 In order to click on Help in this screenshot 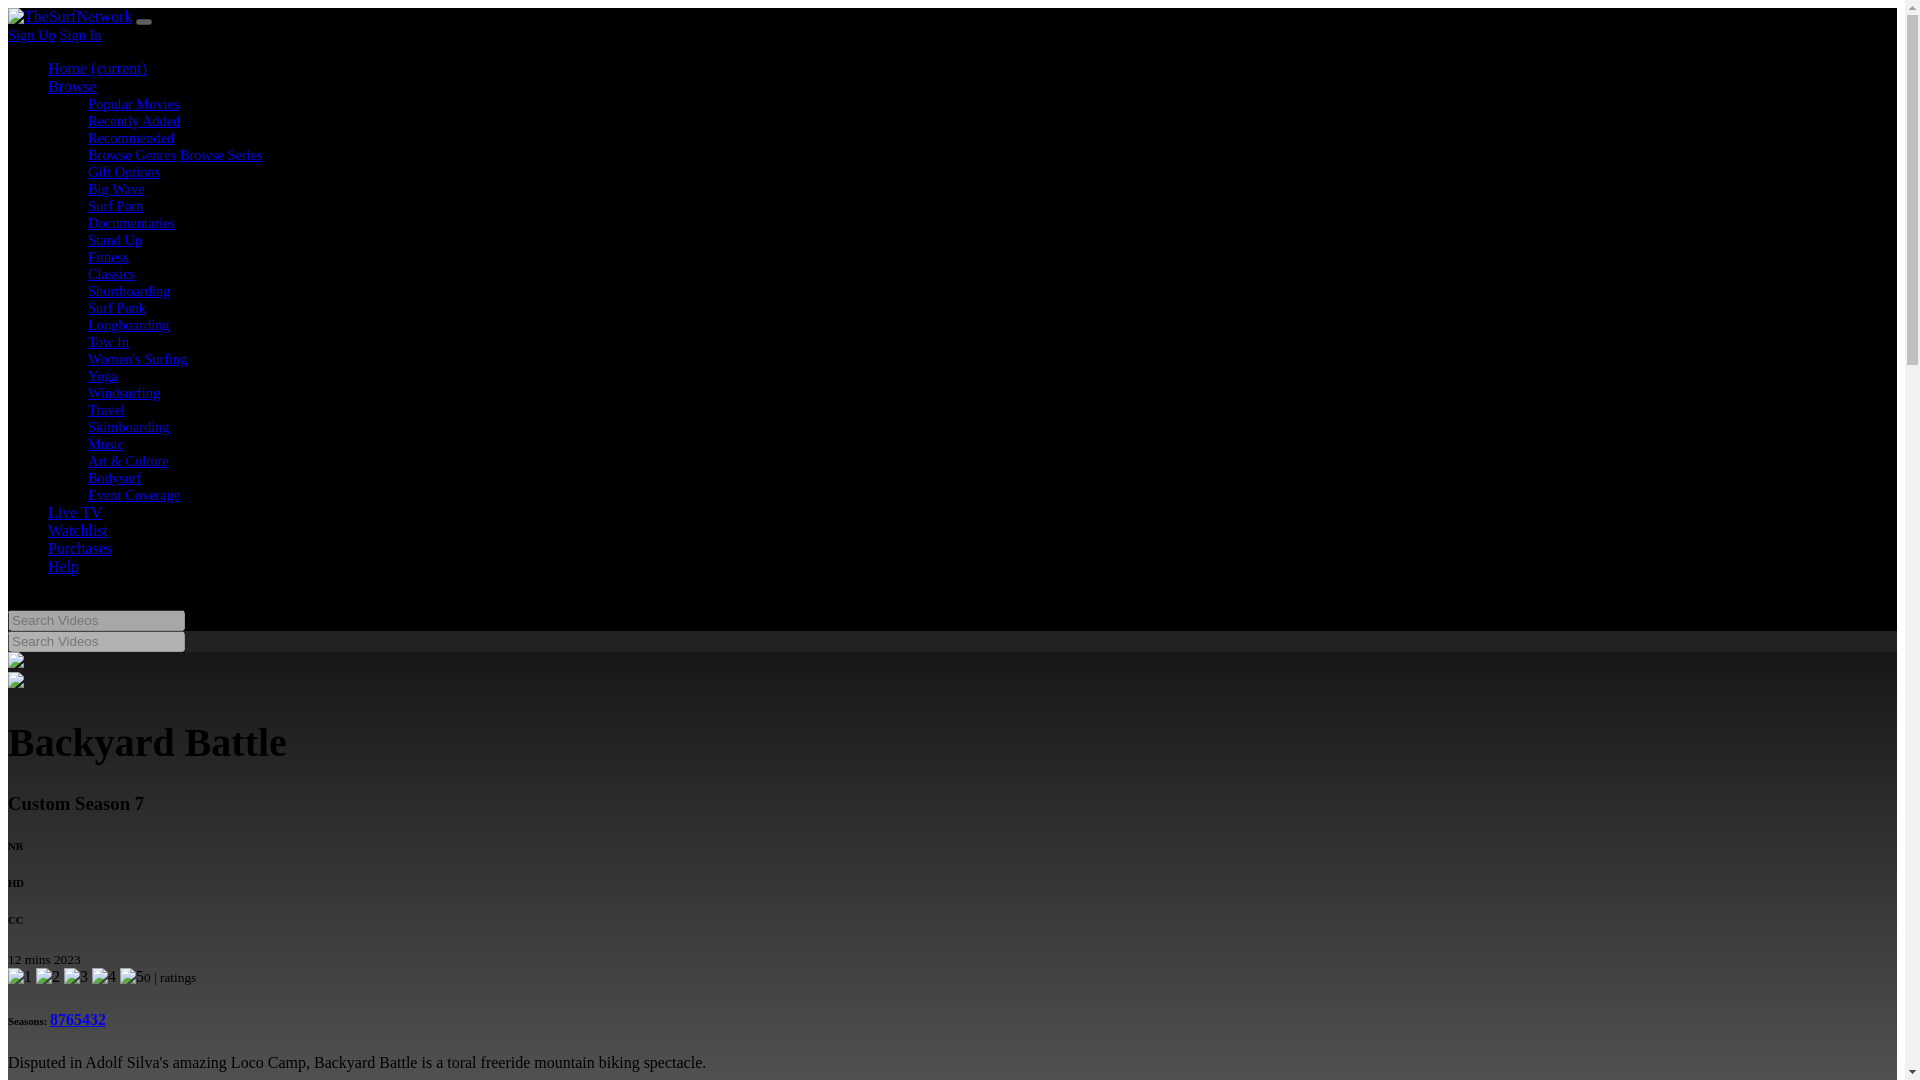, I will do `click(63, 566)`.